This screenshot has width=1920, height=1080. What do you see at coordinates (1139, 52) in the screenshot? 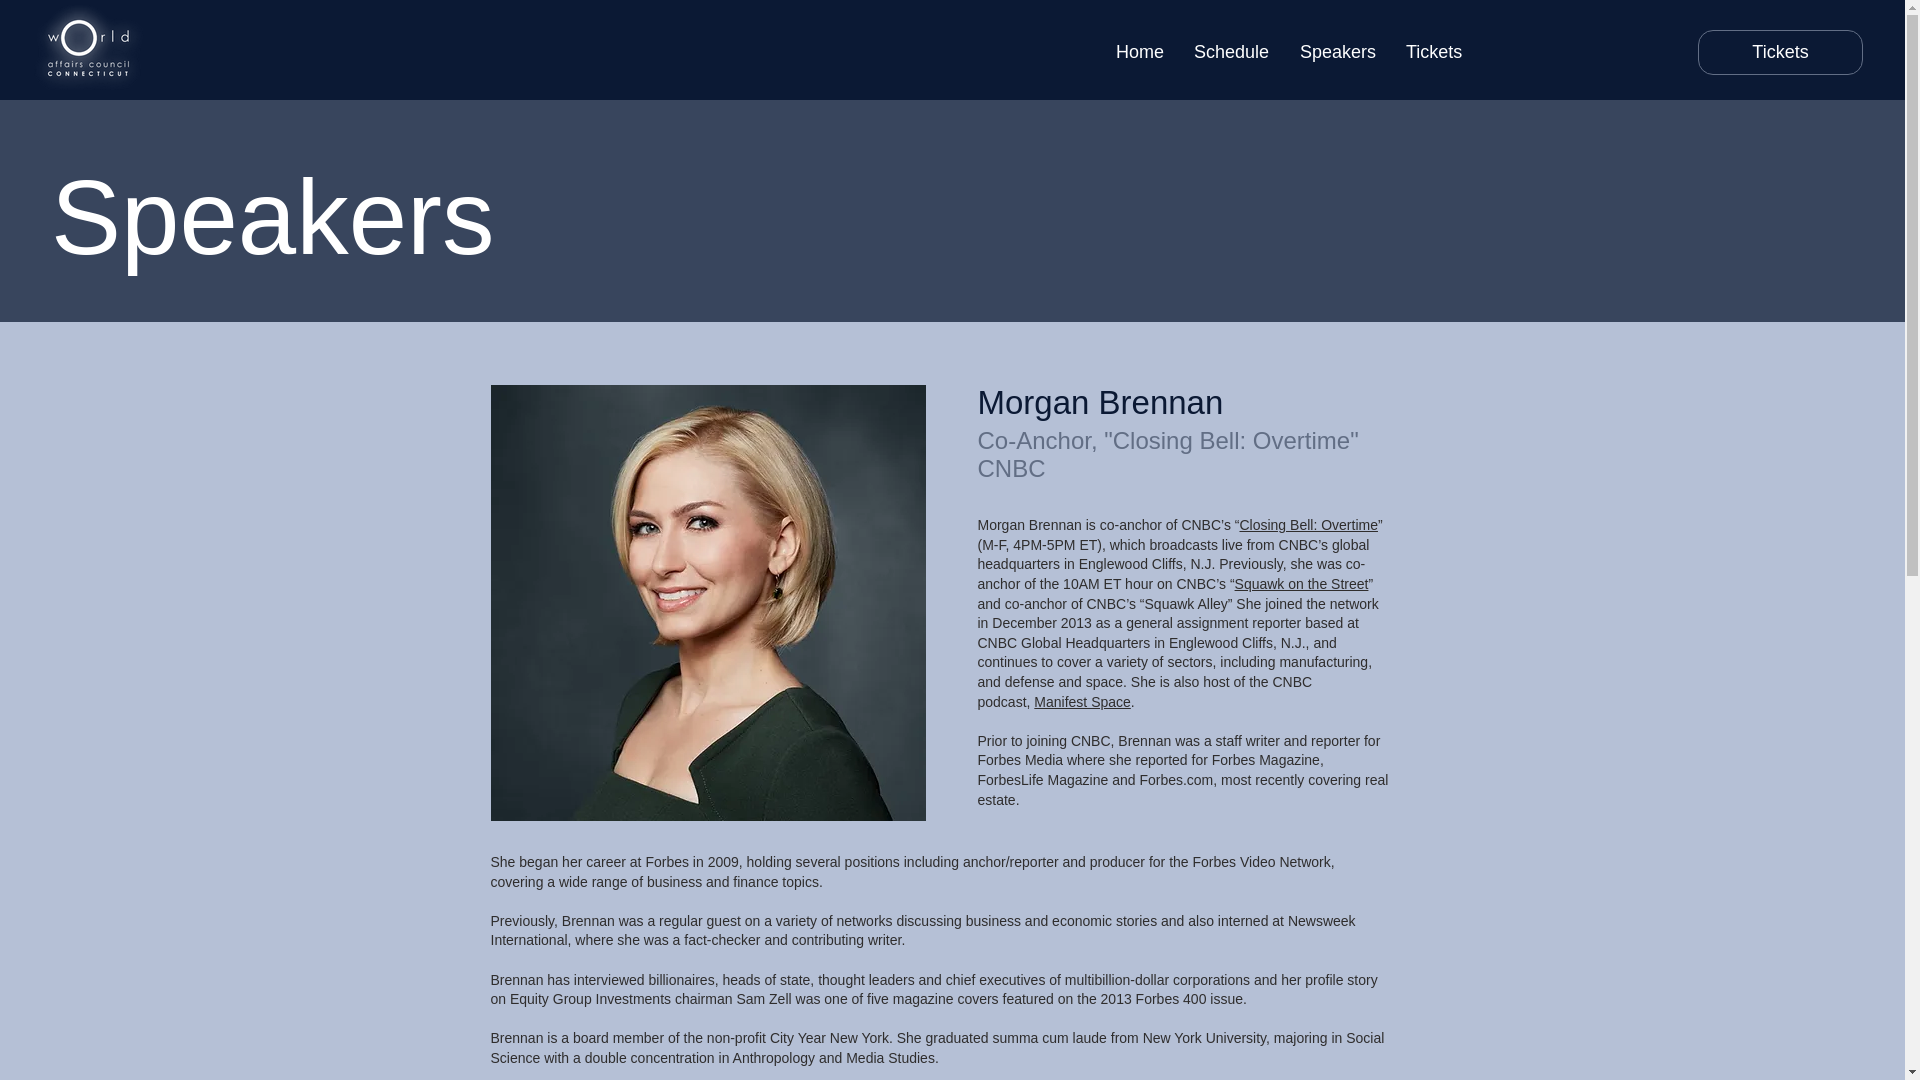
I see `Home` at bounding box center [1139, 52].